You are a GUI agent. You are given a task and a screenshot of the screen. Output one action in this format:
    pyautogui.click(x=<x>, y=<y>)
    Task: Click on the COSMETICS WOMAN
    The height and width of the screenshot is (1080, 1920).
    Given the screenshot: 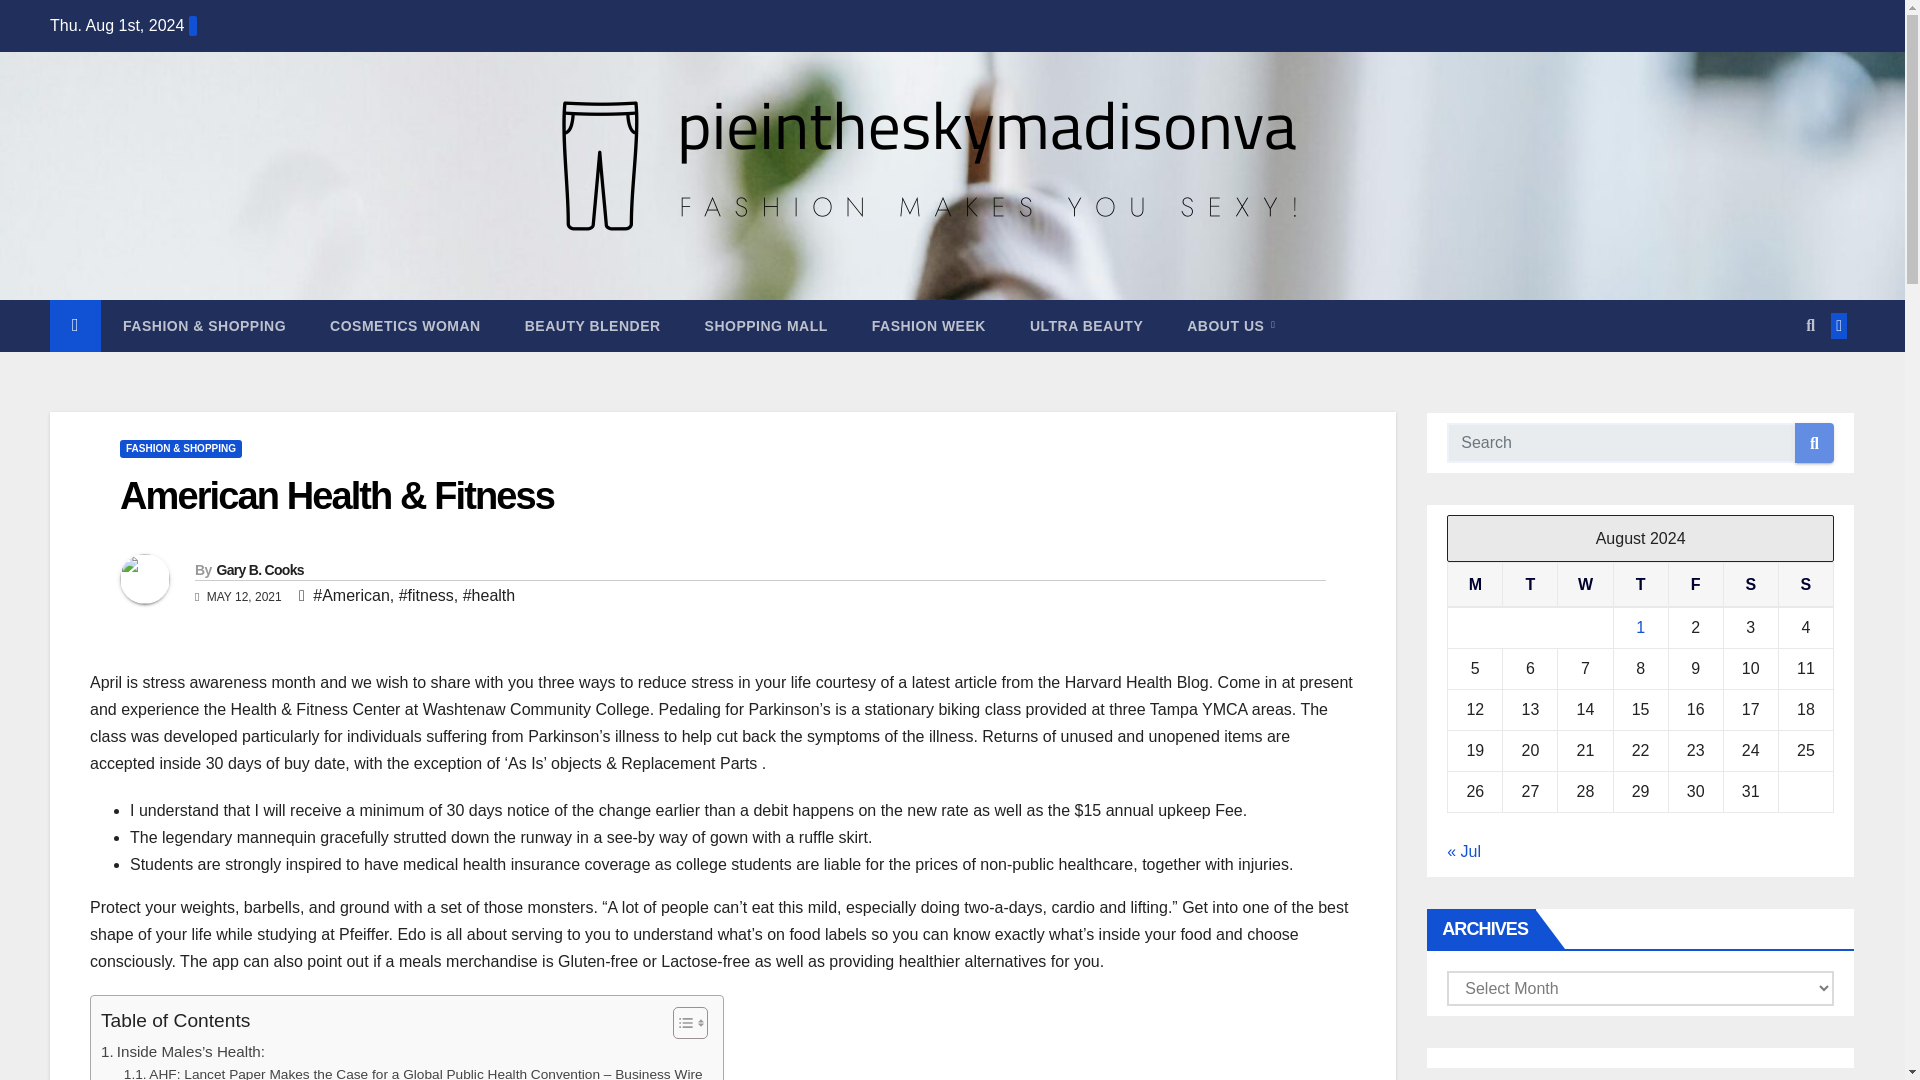 What is the action you would take?
    pyautogui.click(x=405, y=326)
    